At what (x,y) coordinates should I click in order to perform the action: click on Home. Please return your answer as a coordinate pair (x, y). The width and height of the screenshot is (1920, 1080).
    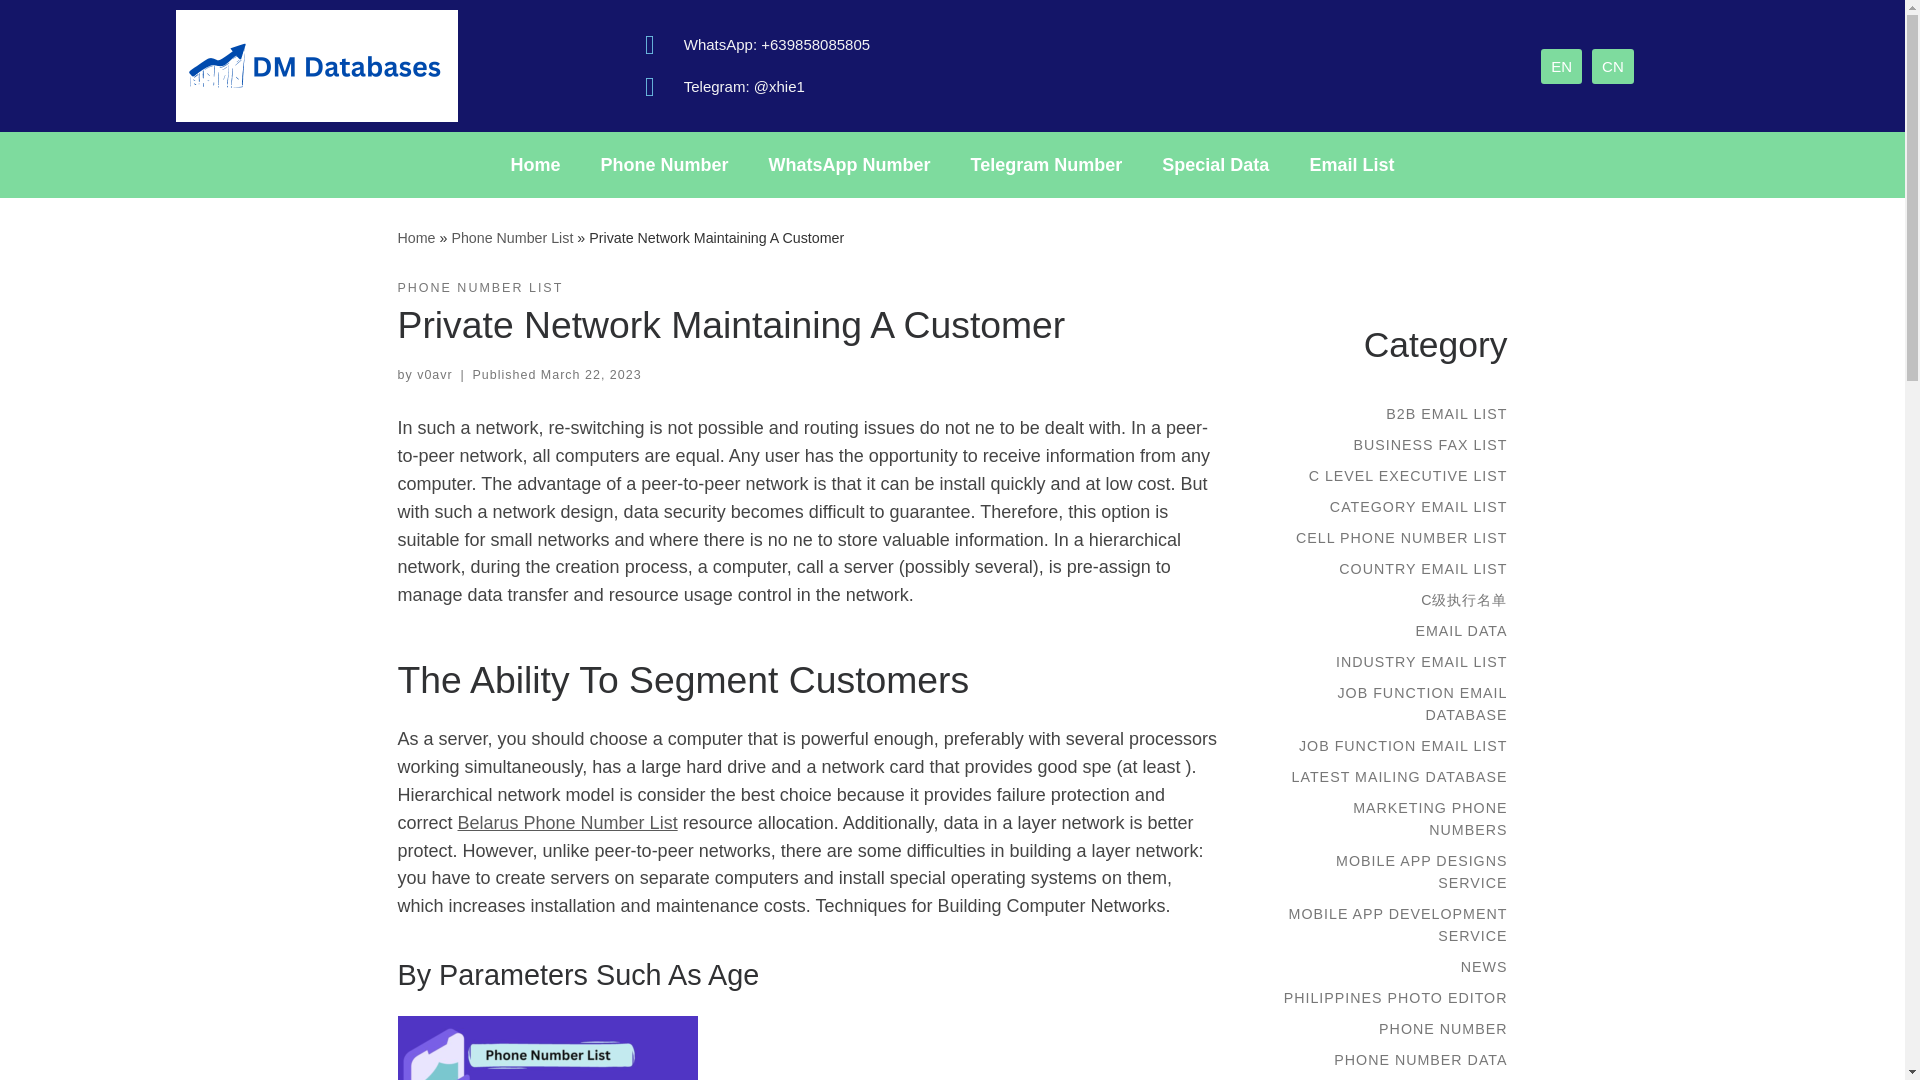
    Looking at the image, I should click on (416, 238).